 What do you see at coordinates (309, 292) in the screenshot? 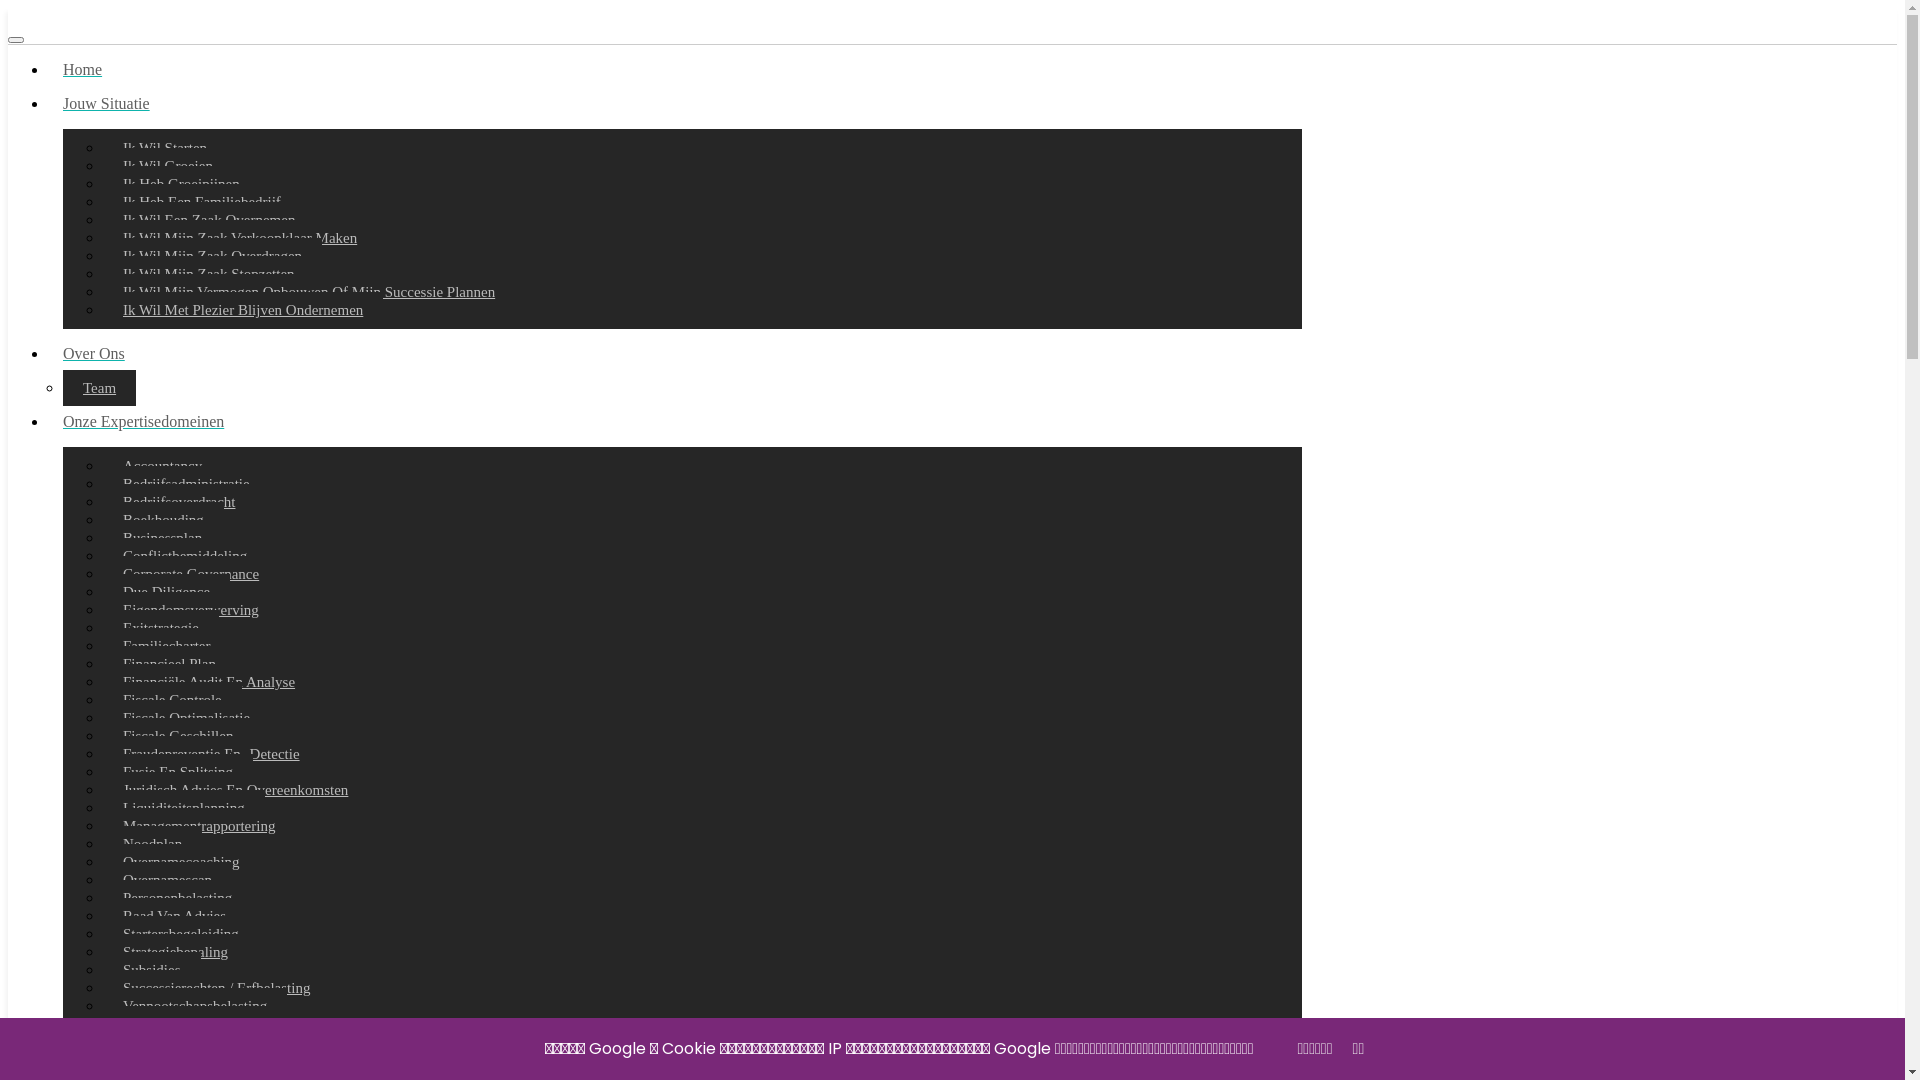
I see `Ik Wil Mijn Vermogen Opbouwen Of Mijn Successie Plannen` at bounding box center [309, 292].